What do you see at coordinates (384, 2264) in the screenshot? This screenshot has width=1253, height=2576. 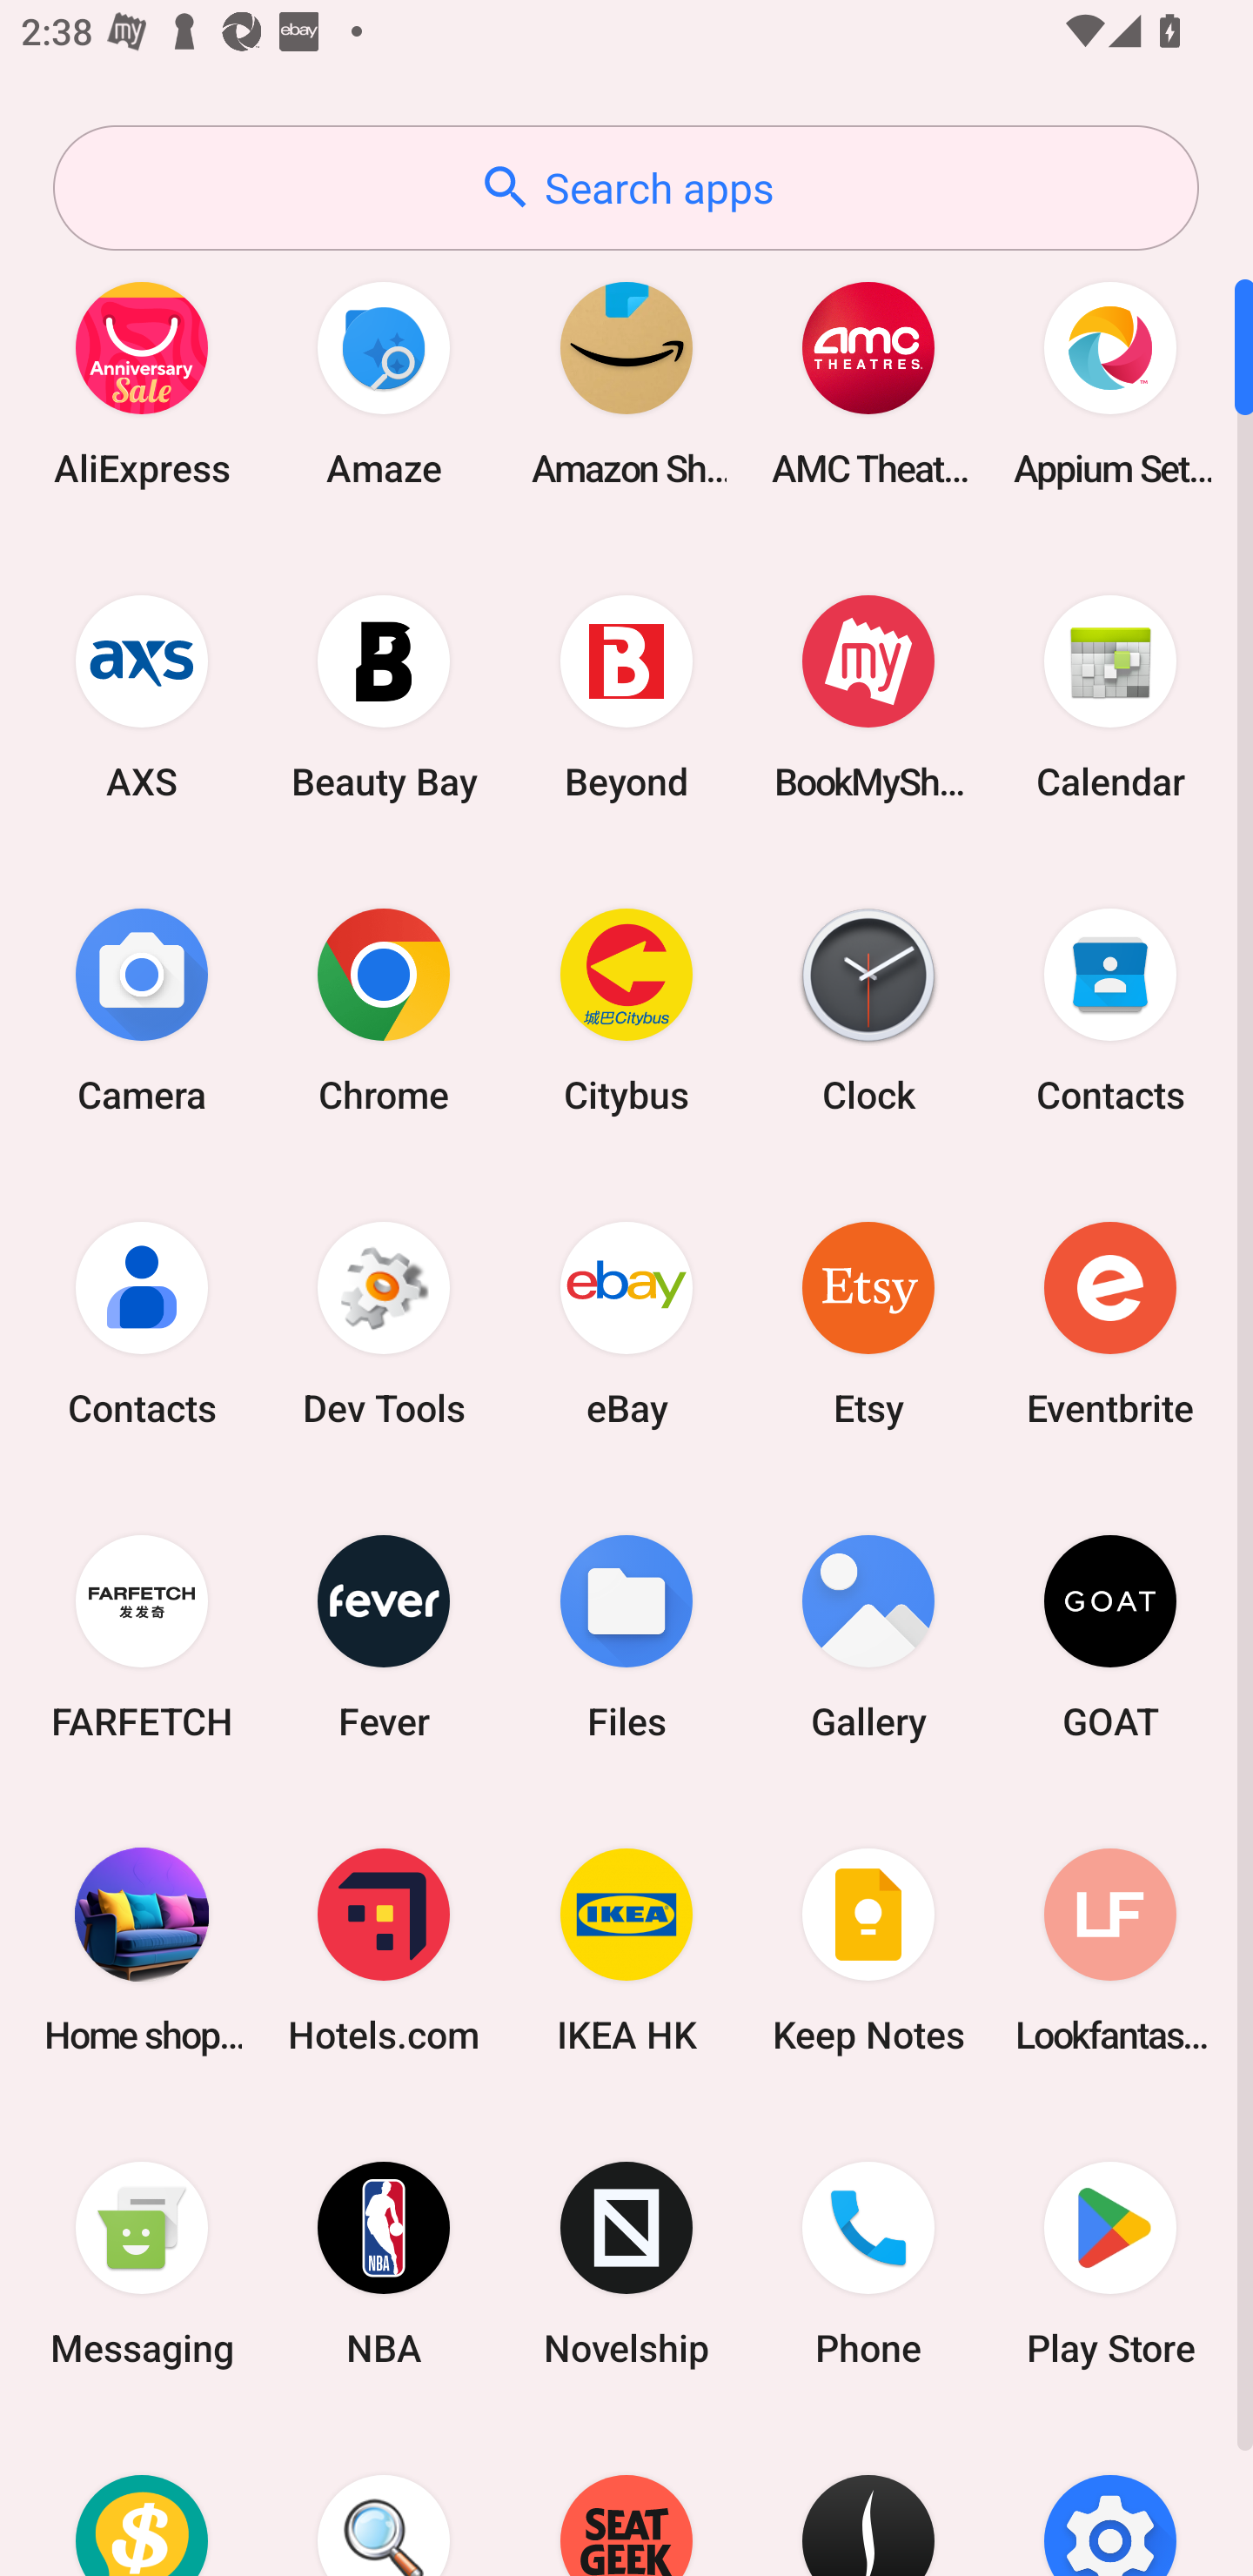 I see `NBA` at bounding box center [384, 2264].